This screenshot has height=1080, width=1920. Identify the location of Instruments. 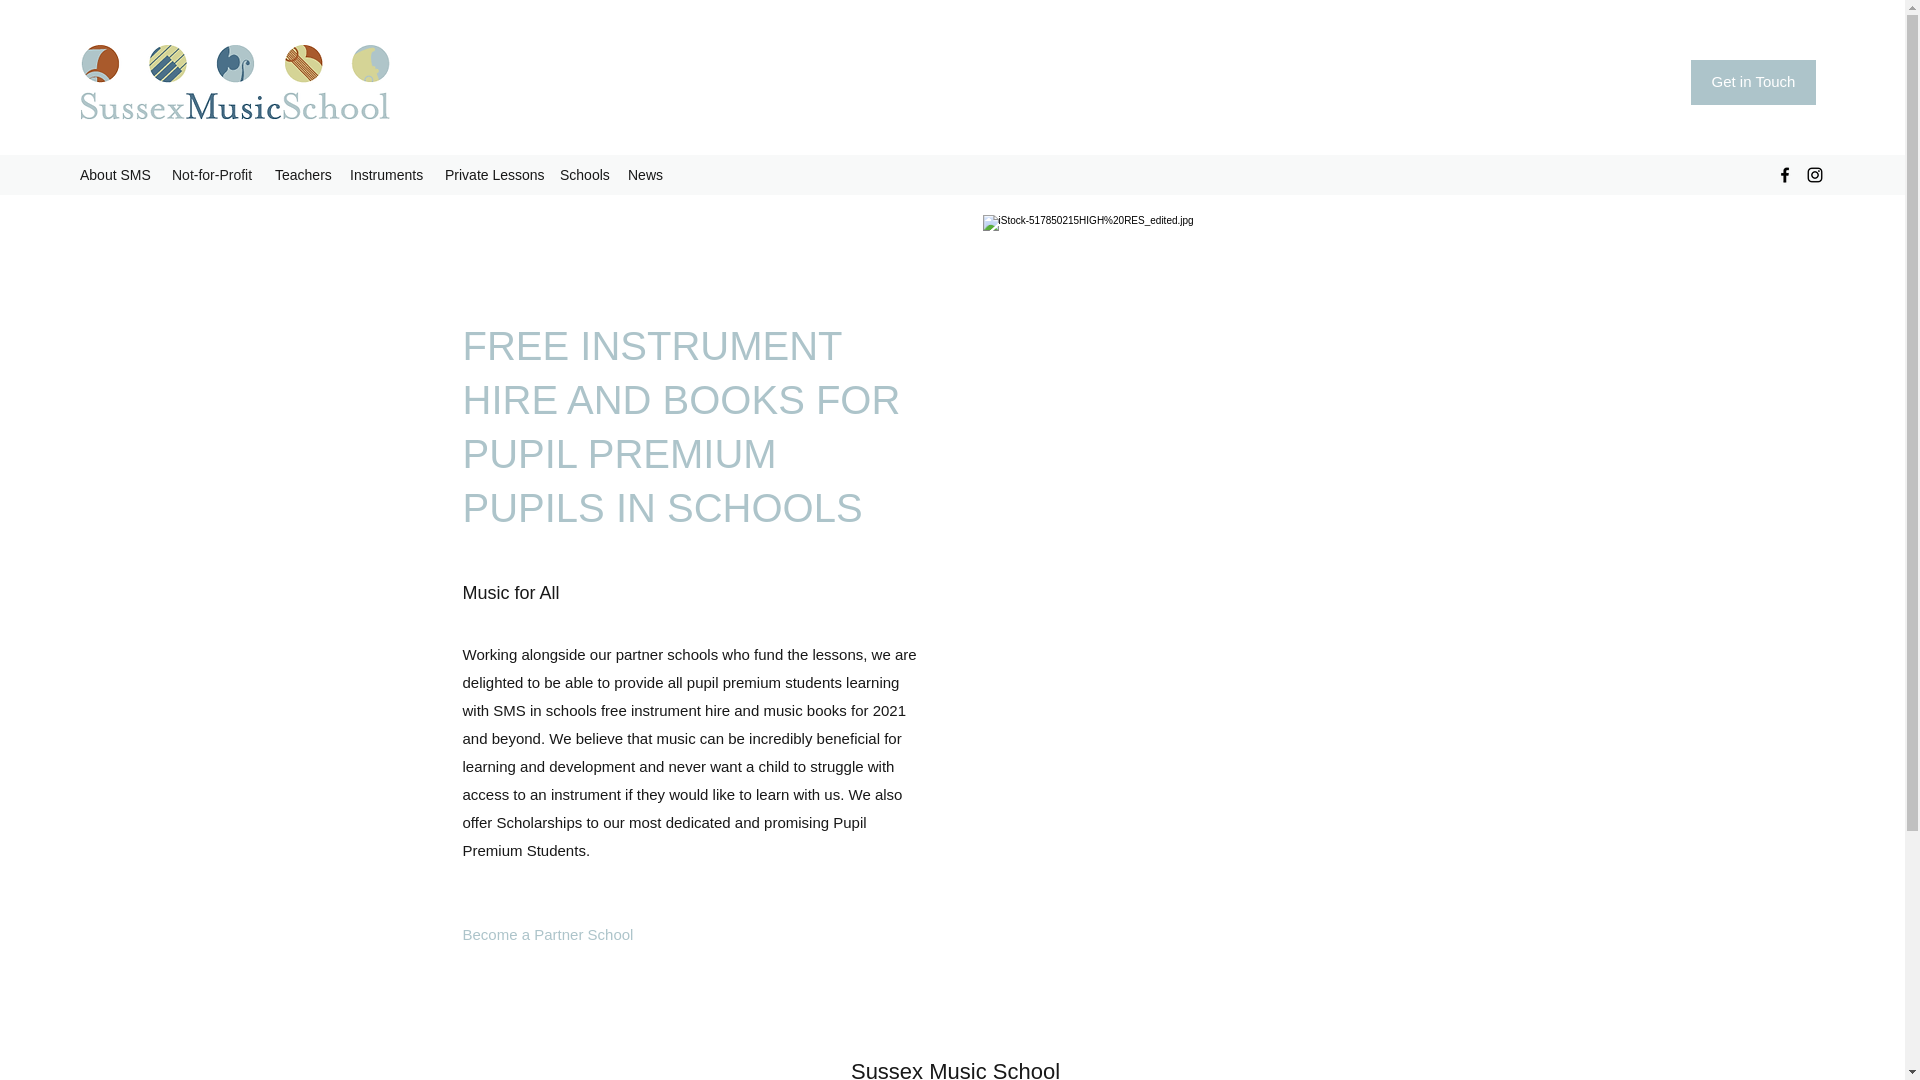
(387, 174).